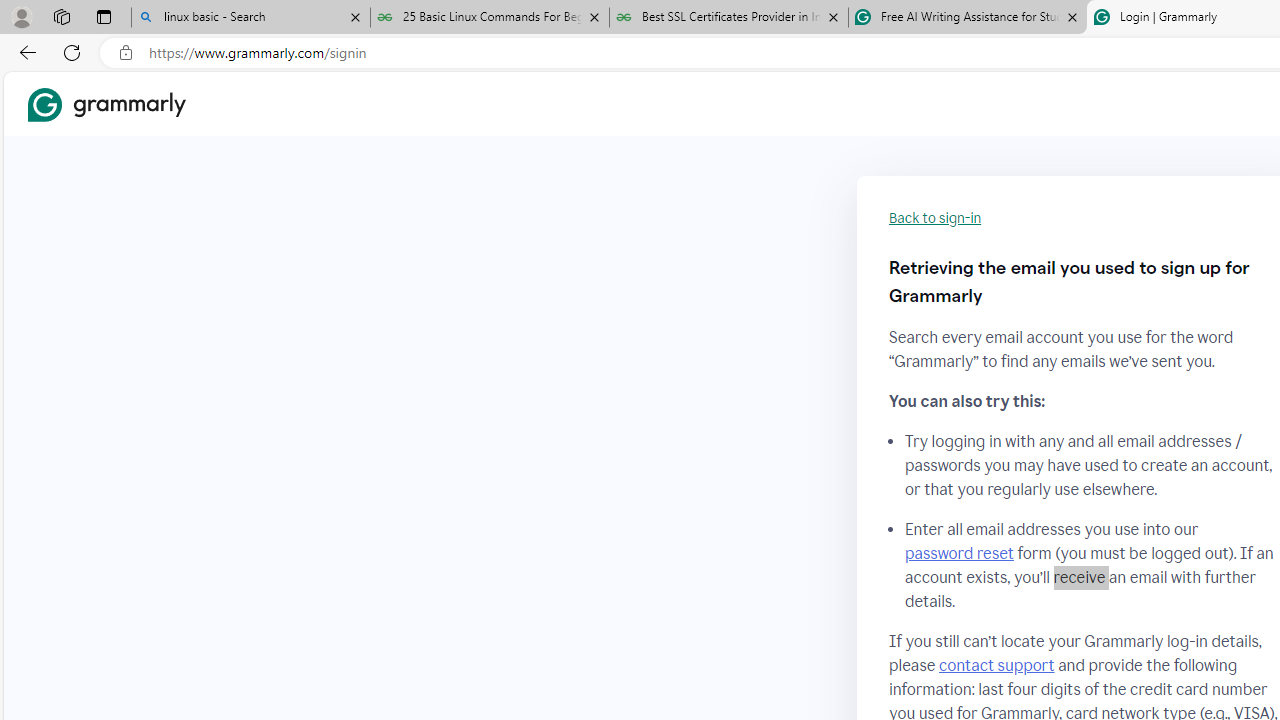 This screenshot has width=1280, height=720. What do you see at coordinates (967, 18) in the screenshot?
I see `Free AI Writing Assistance for Students | Grammarly` at bounding box center [967, 18].